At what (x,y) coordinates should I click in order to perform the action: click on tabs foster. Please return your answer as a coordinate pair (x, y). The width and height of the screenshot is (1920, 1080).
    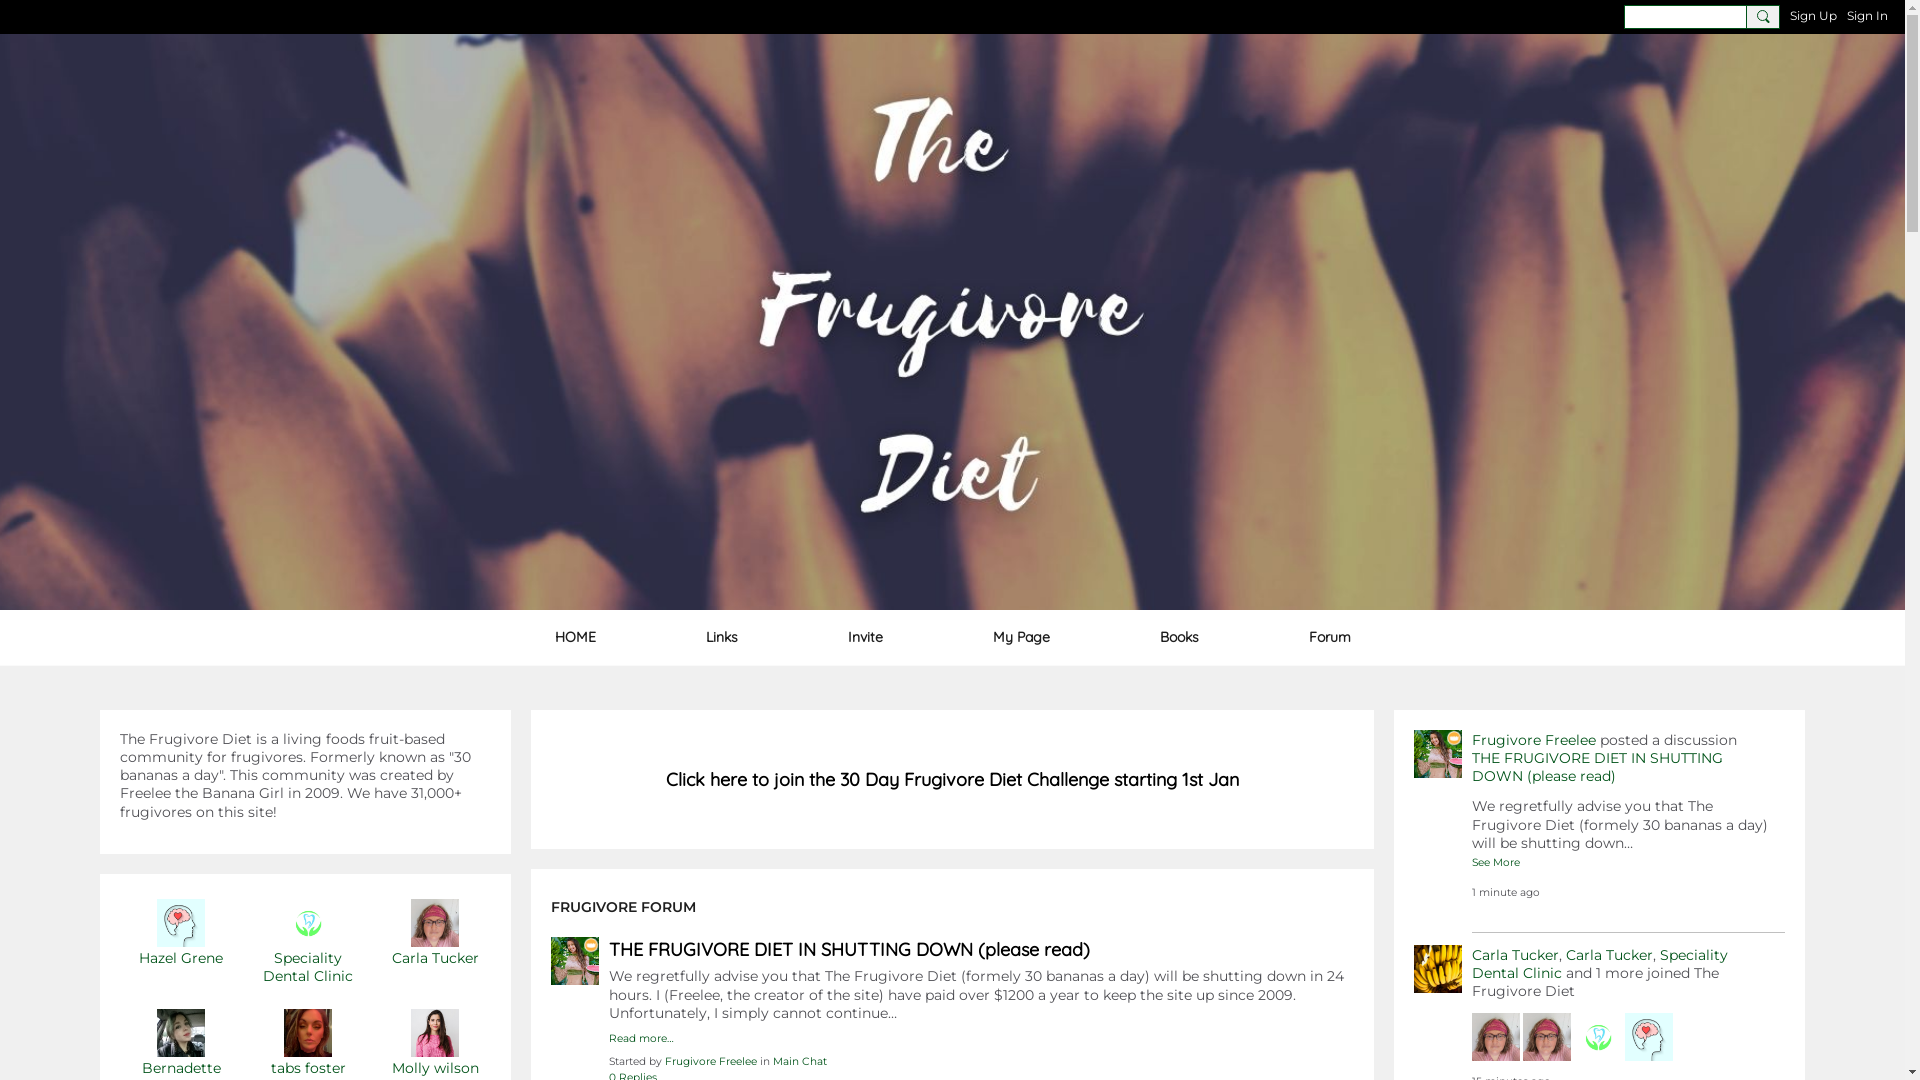
    Looking at the image, I should click on (308, 1033).